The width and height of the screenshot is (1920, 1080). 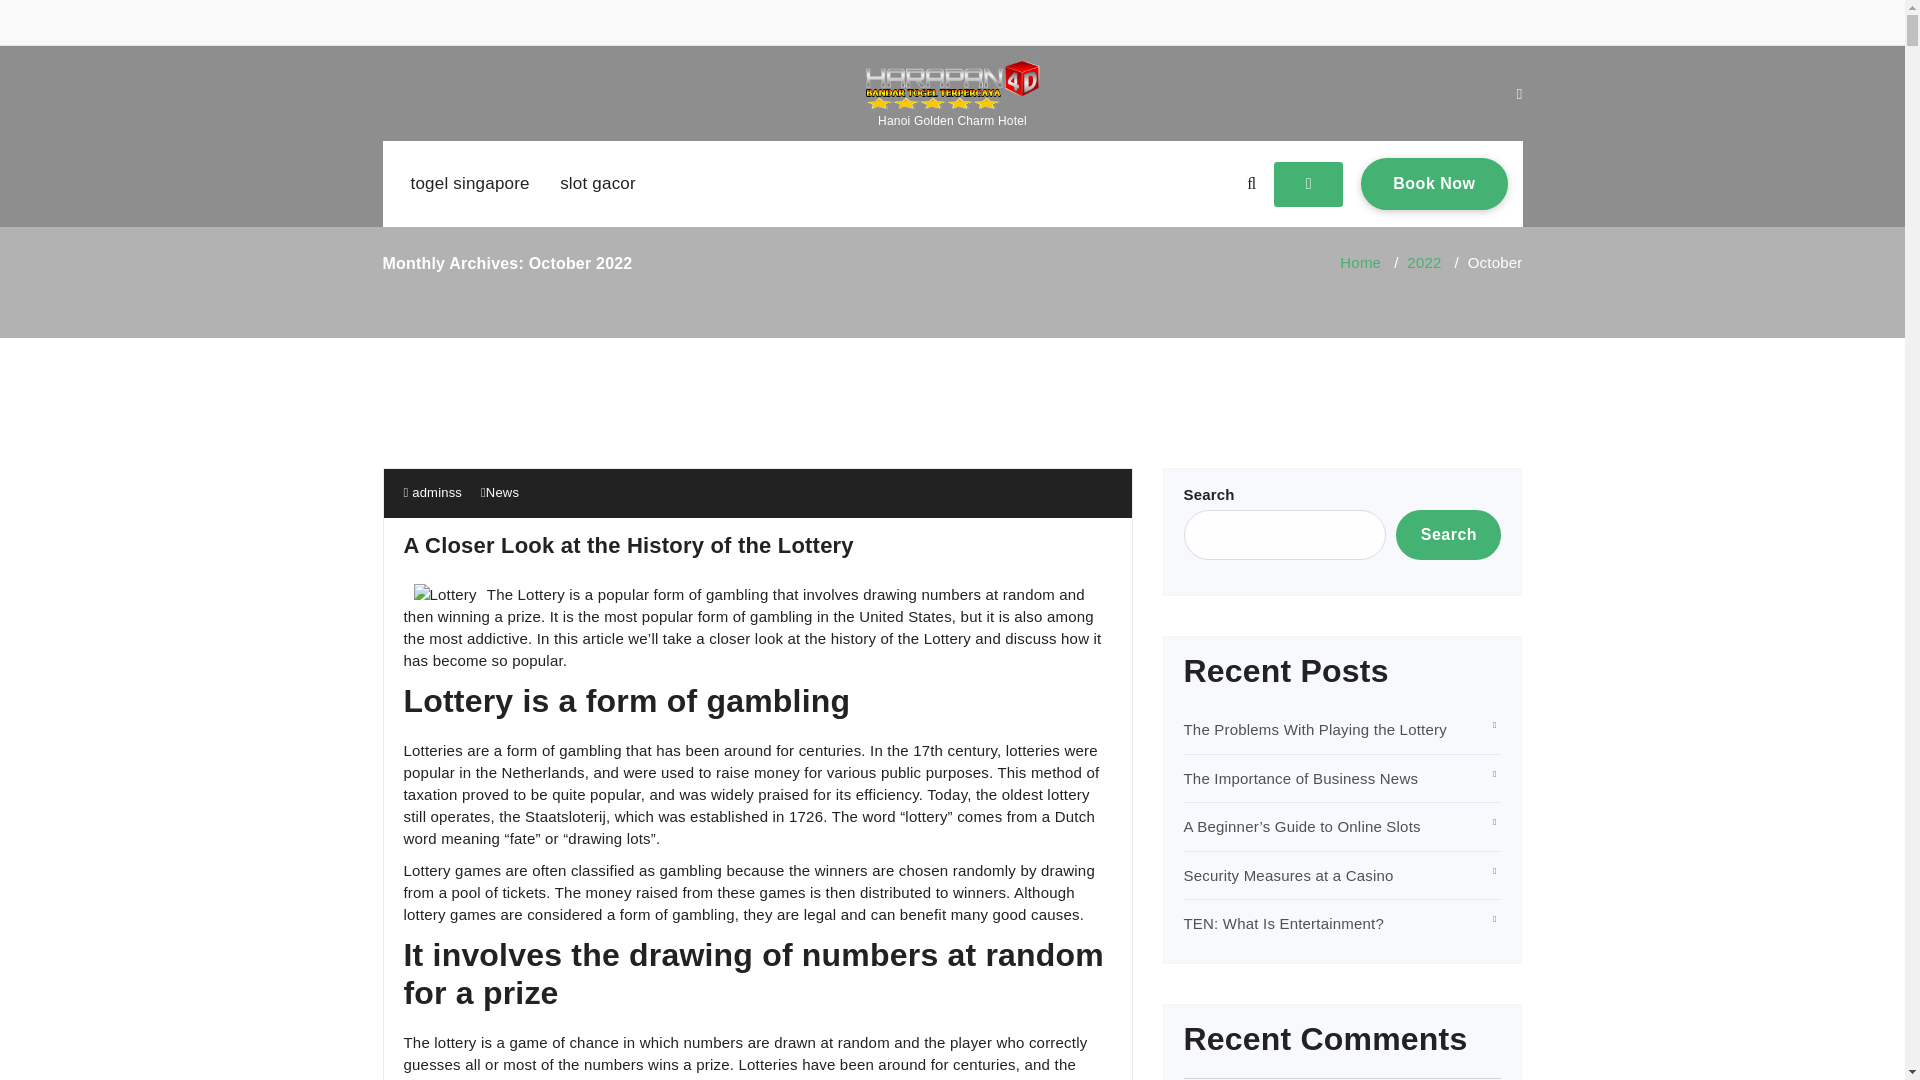 What do you see at coordinates (1360, 262) in the screenshot?
I see `Home` at bounding box center [1360, 262].